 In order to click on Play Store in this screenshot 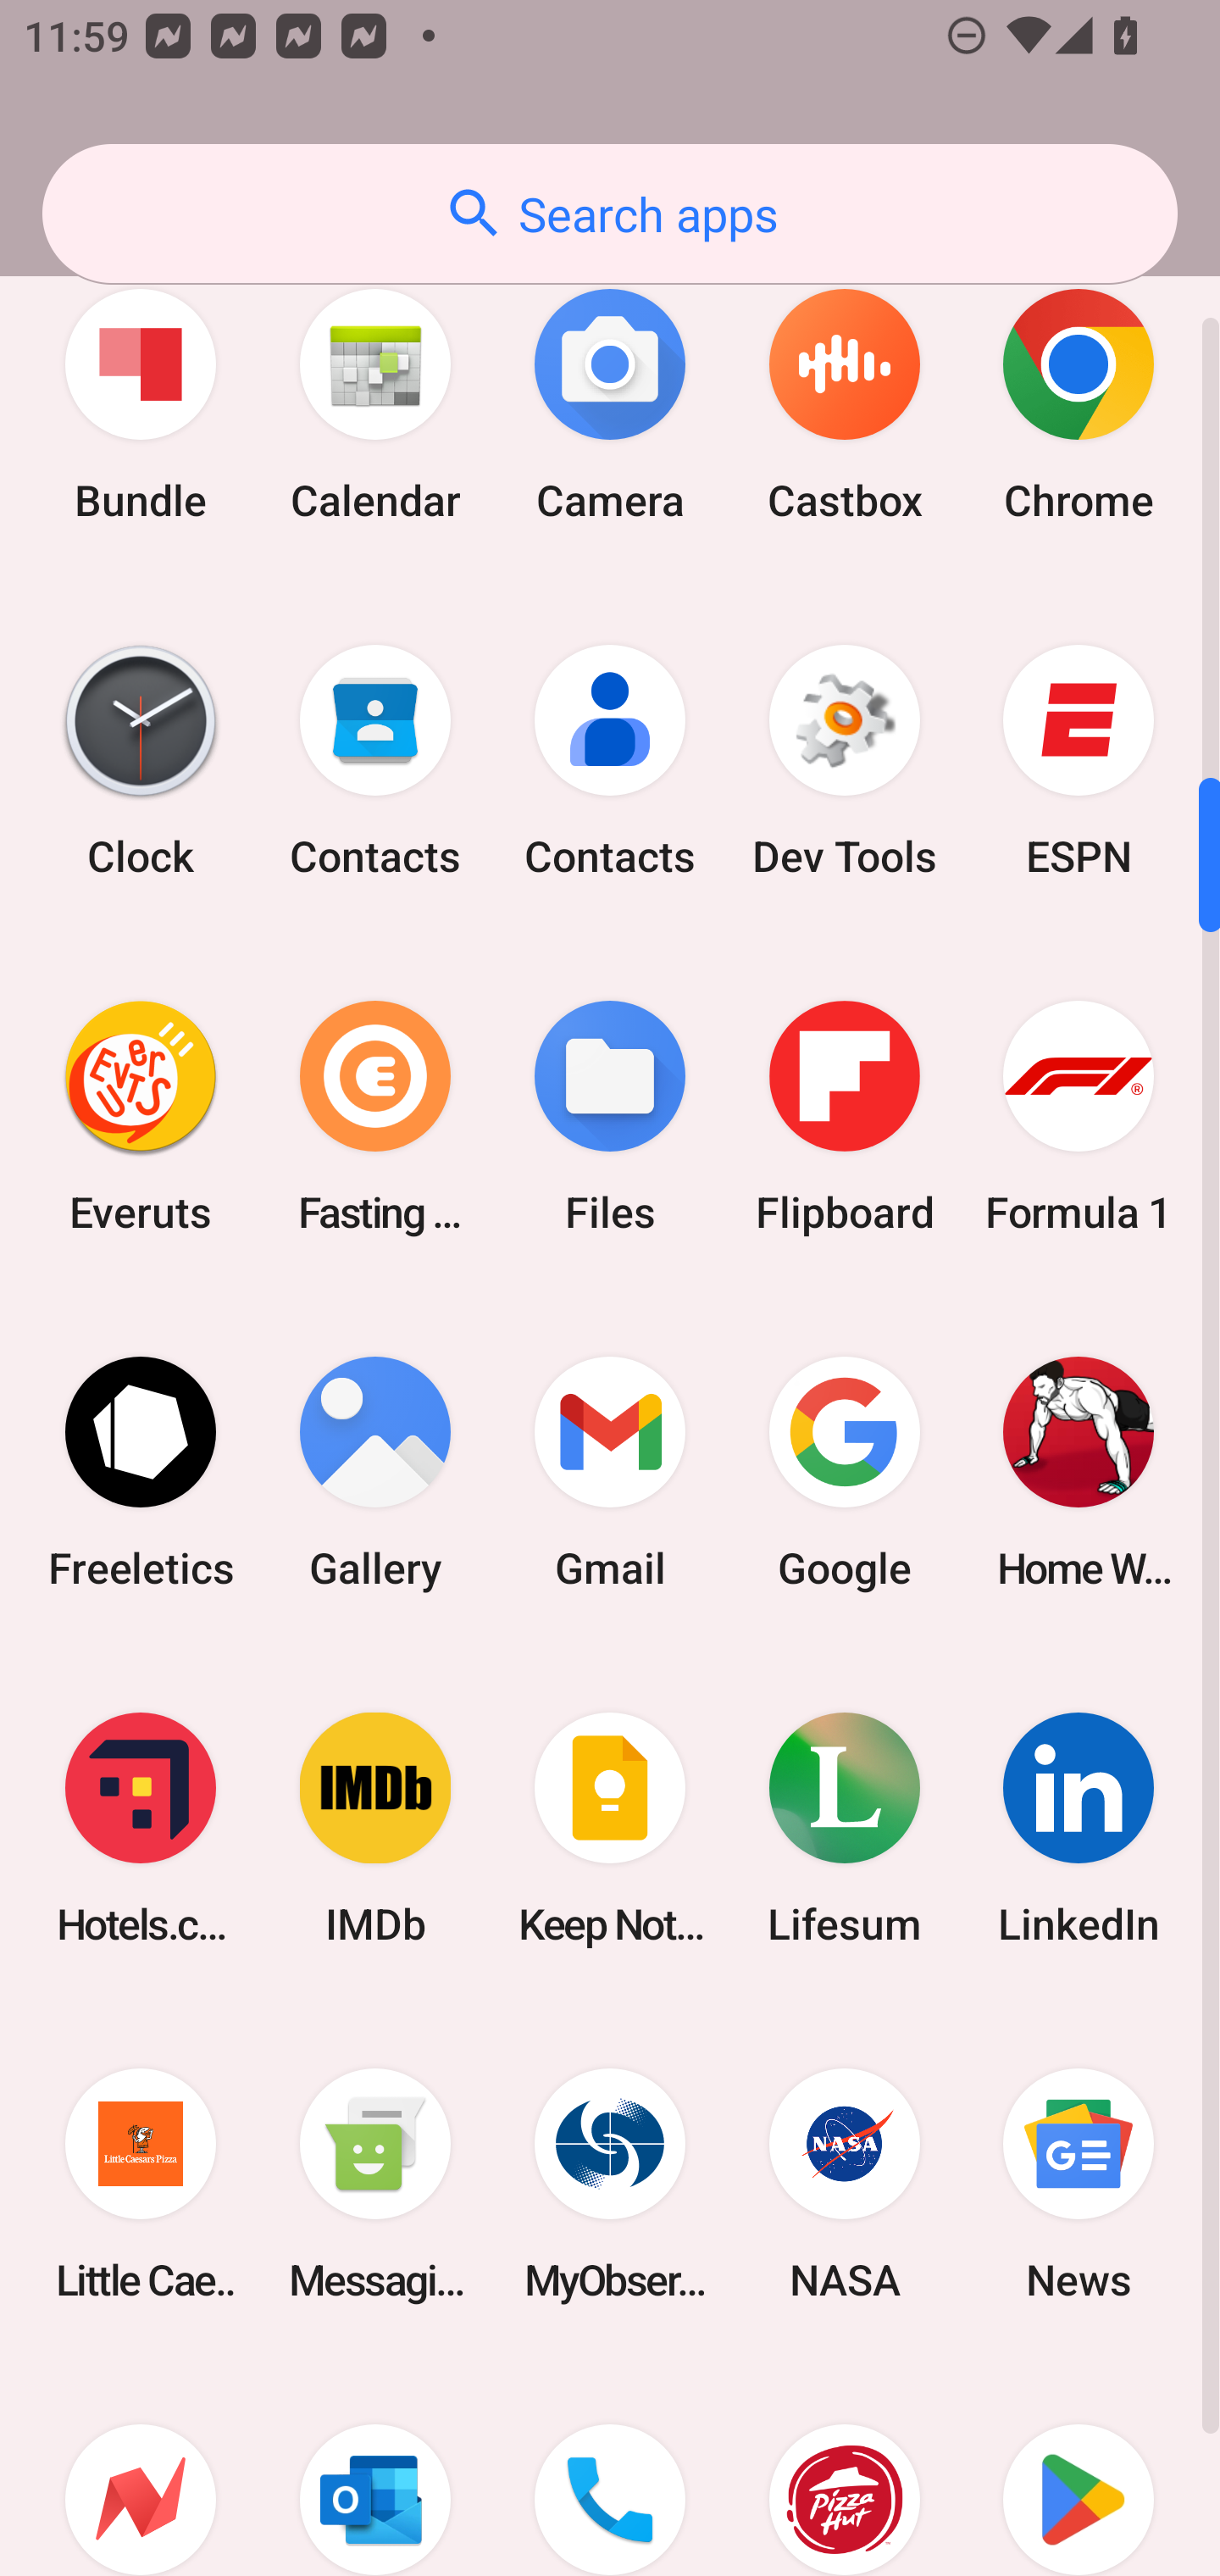, I will do `click(1079, 2469)`.